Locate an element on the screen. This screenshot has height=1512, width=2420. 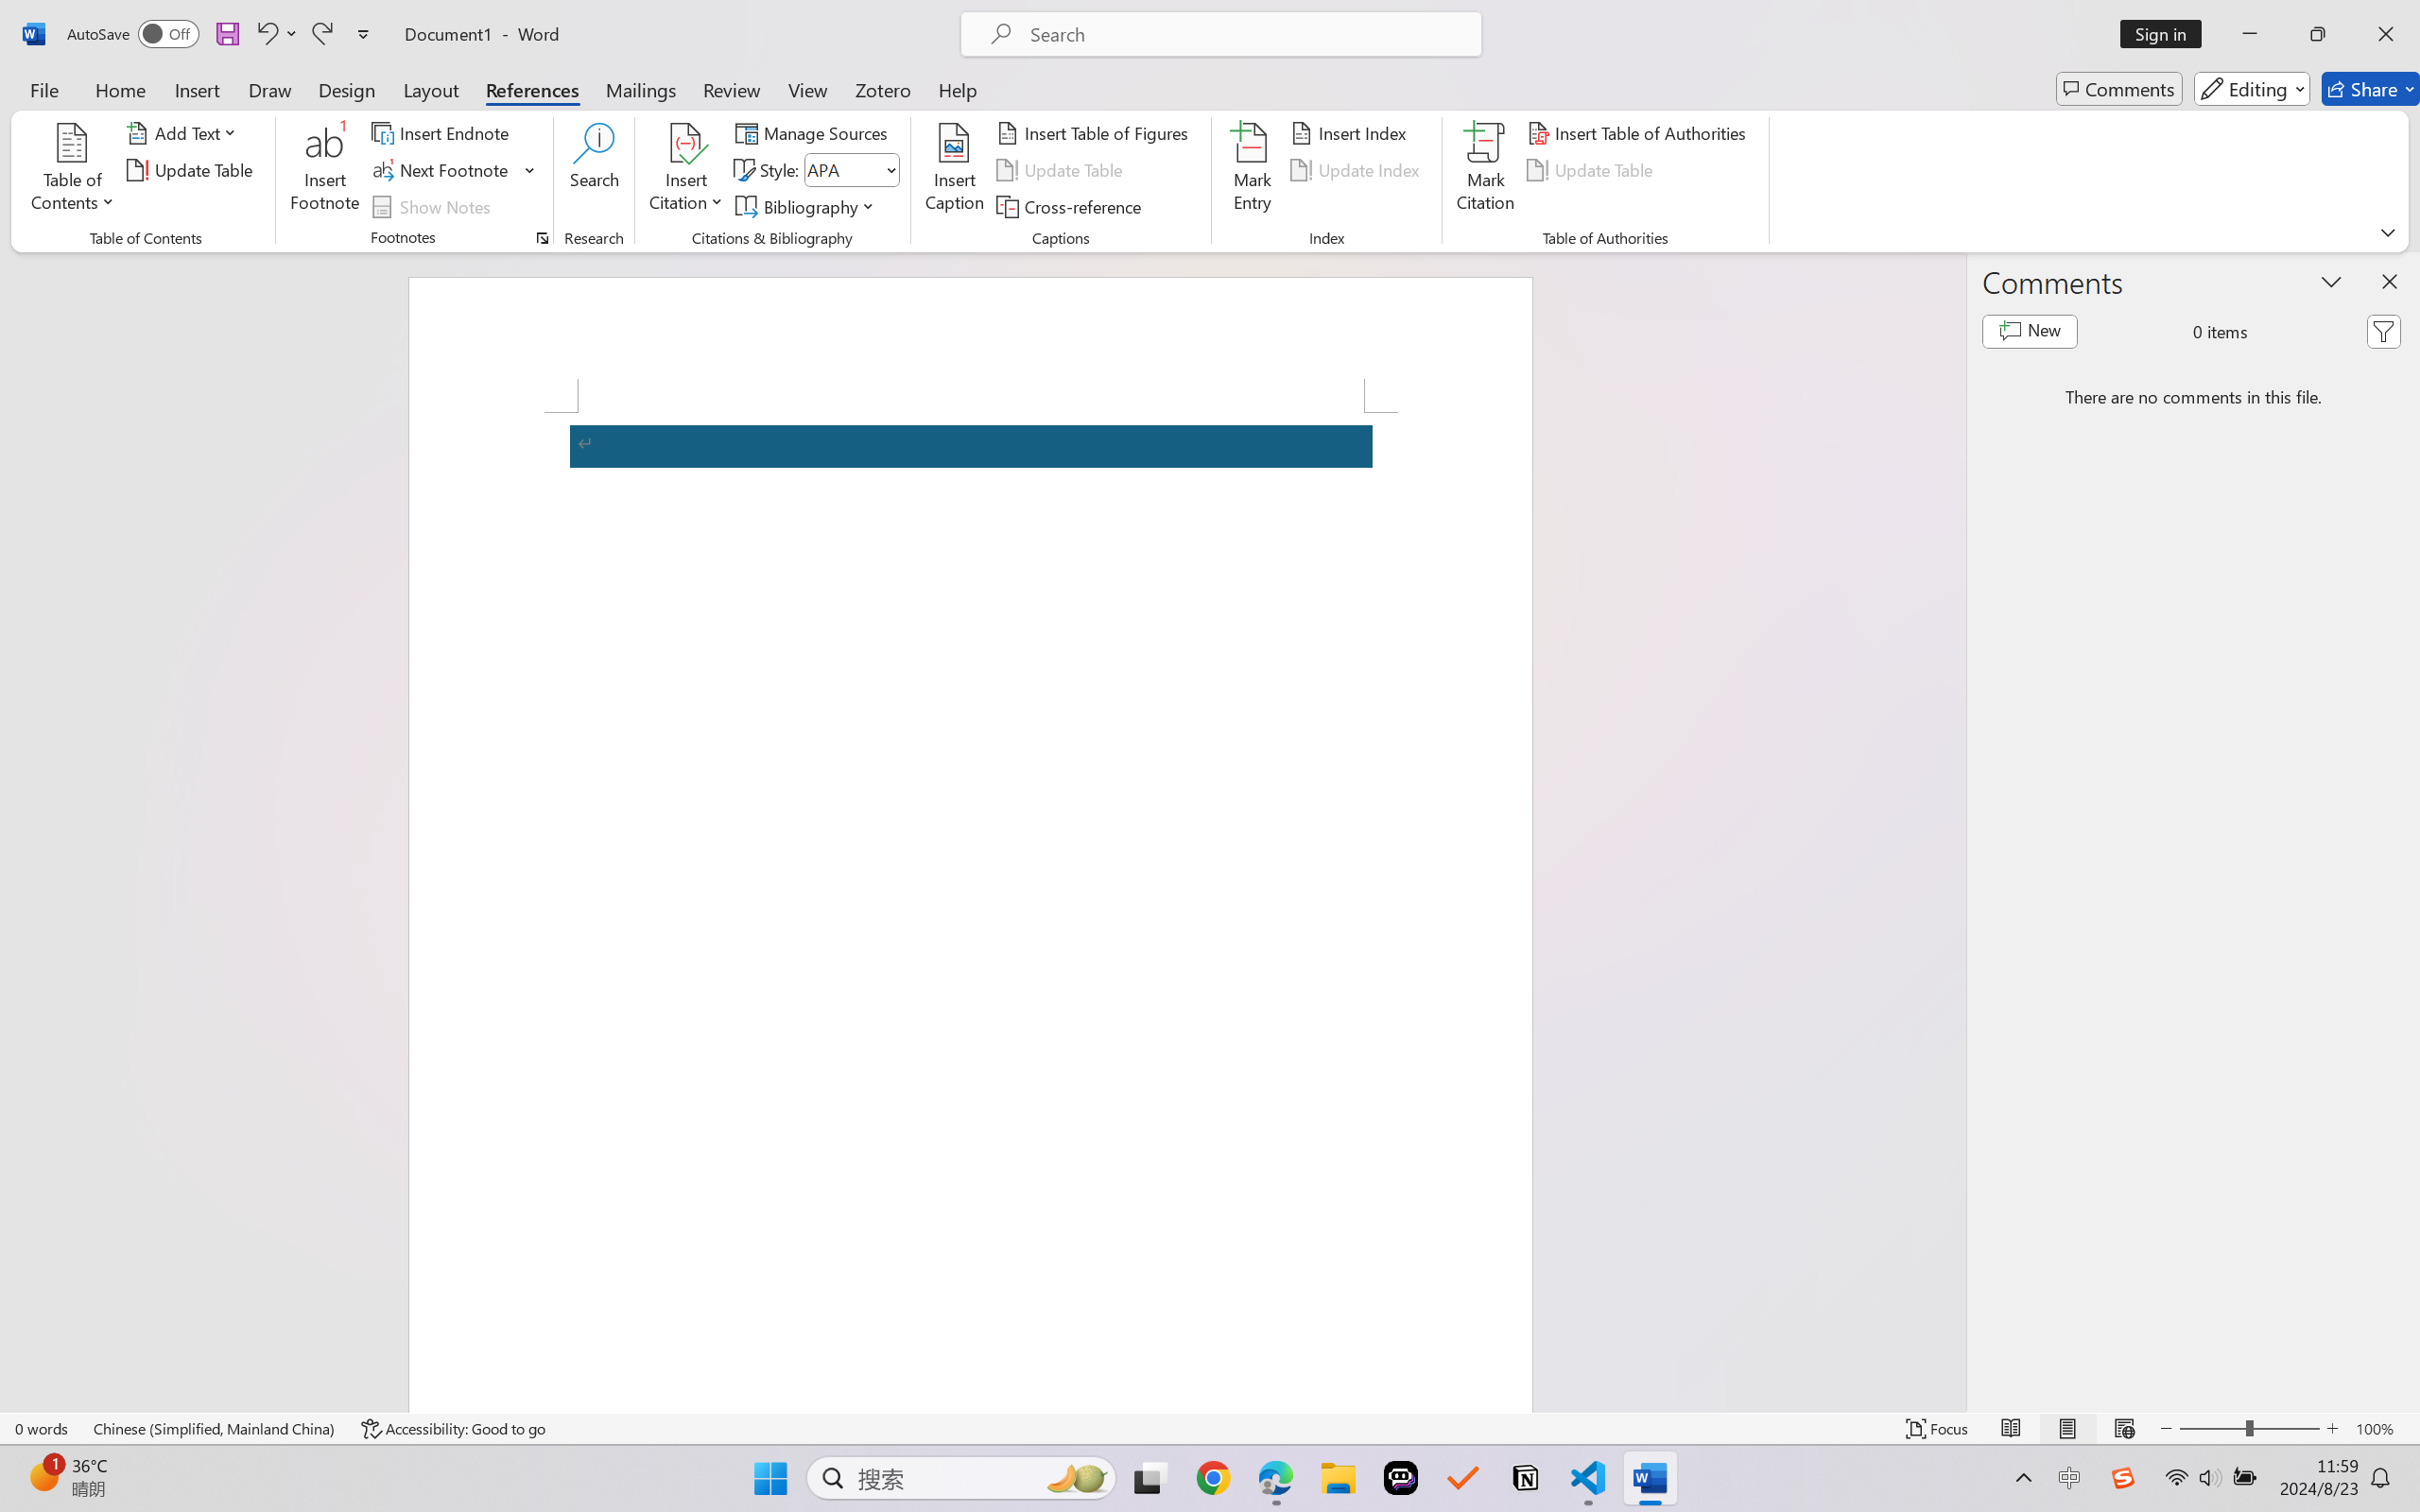
Cross-reference... is located at coordinates (1072, 206).